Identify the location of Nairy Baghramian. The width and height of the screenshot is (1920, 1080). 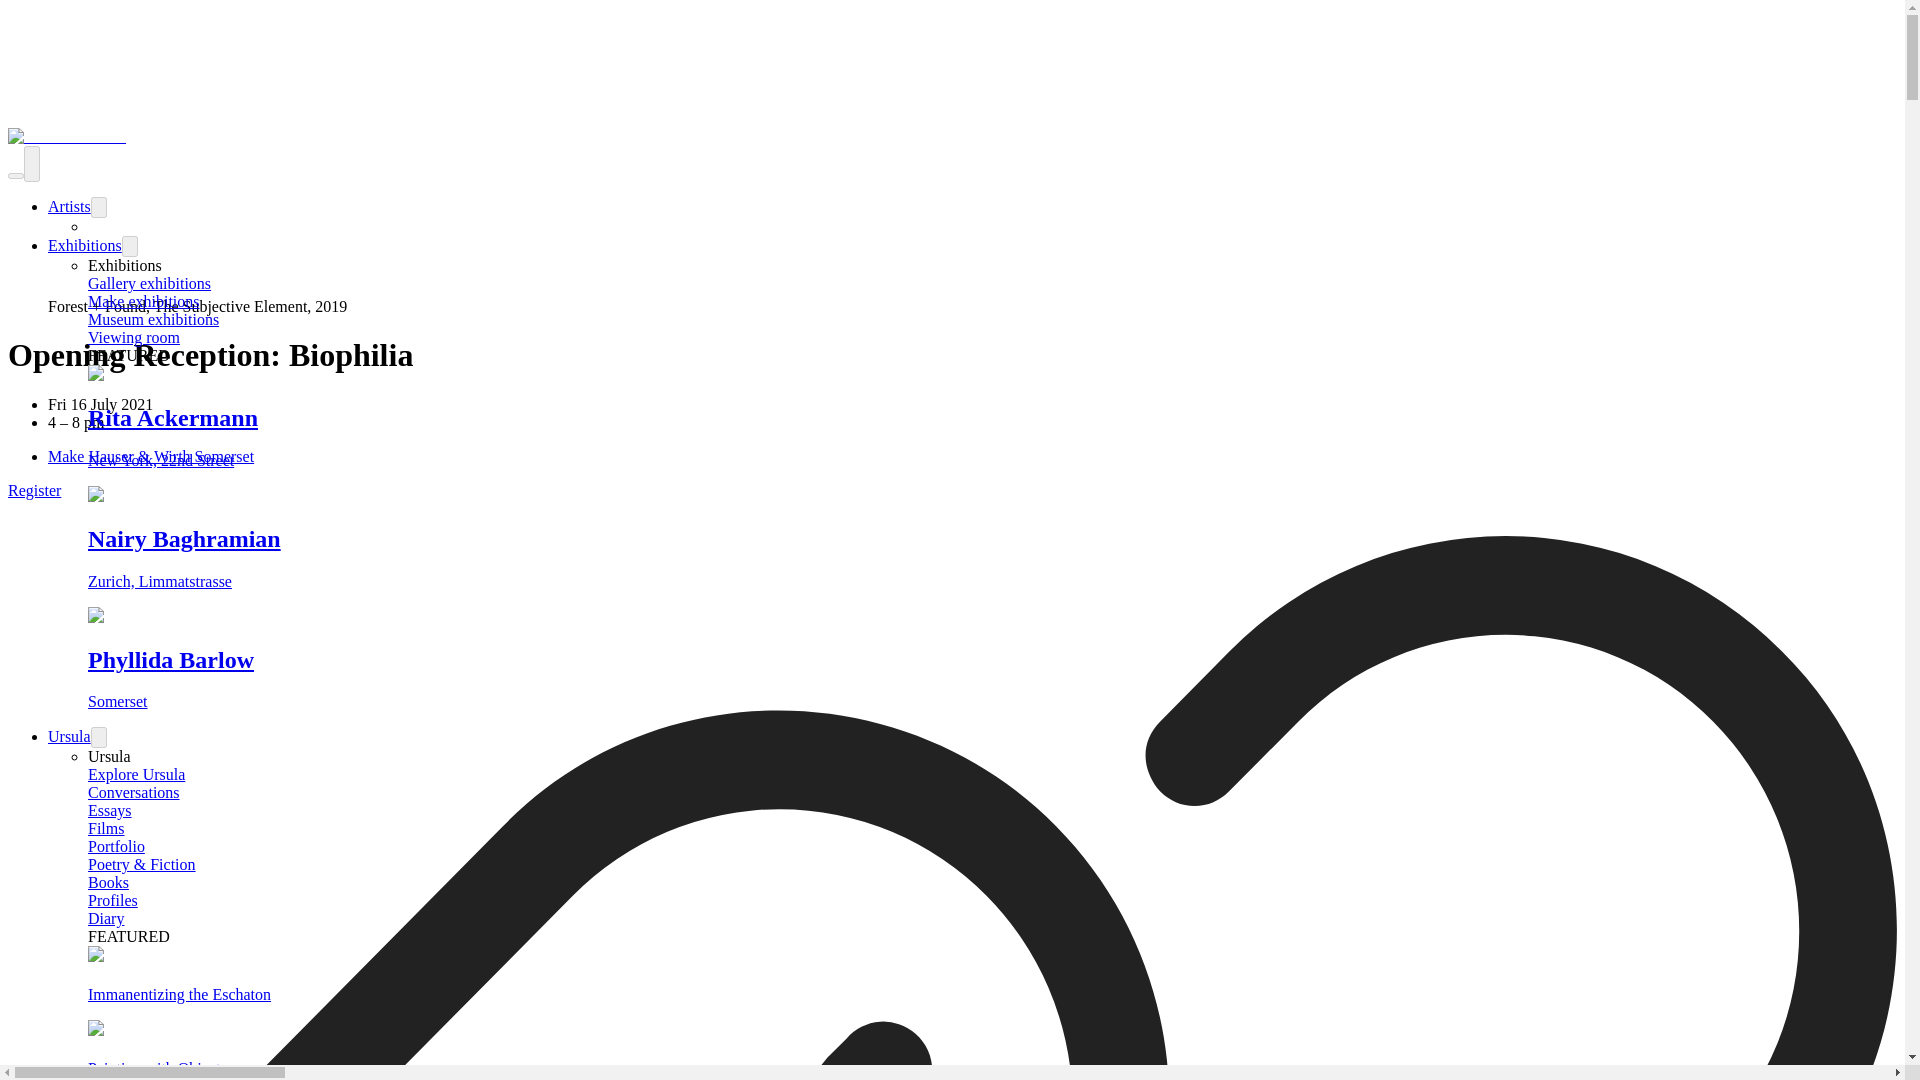
(992, 538).